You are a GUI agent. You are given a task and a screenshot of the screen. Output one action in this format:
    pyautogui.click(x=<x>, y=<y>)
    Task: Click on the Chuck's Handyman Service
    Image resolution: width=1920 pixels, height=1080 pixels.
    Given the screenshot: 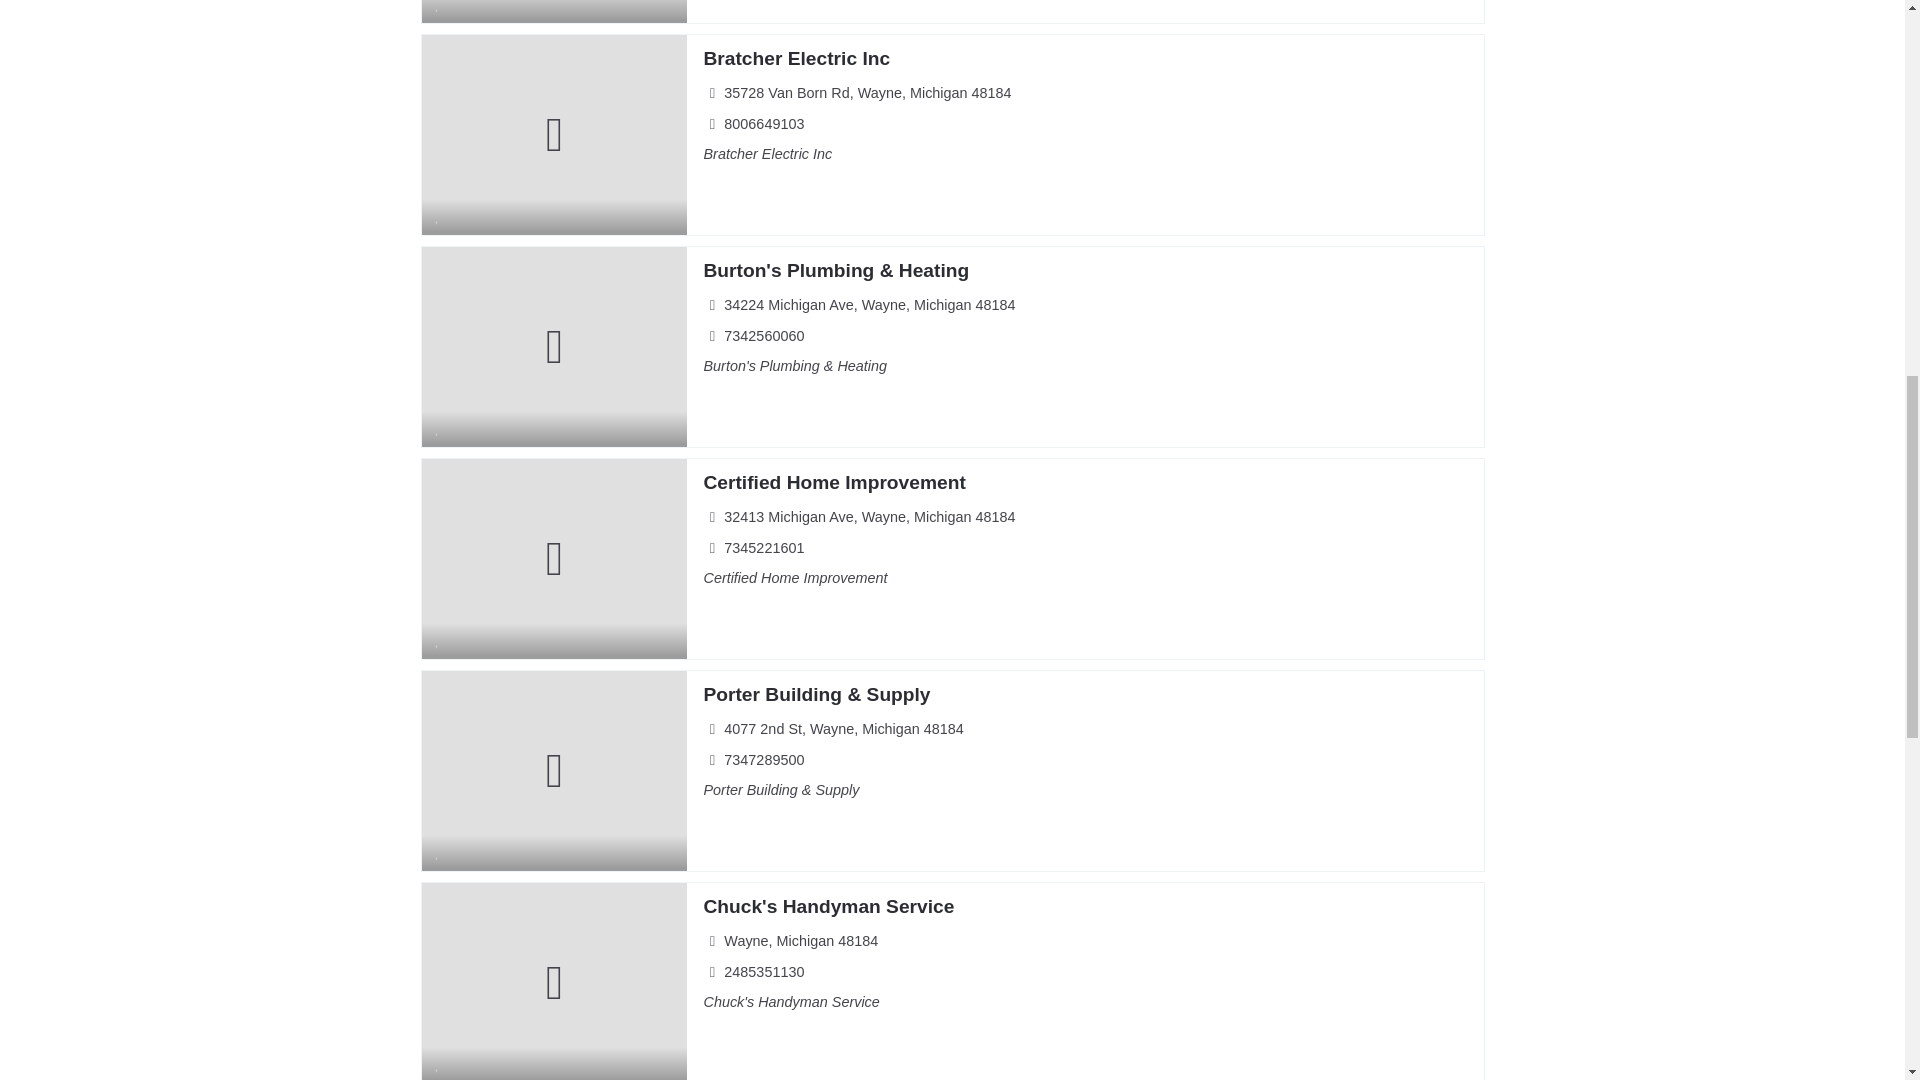 What is the action you would take?
    pyautogui.click(x=828, y=906)
    